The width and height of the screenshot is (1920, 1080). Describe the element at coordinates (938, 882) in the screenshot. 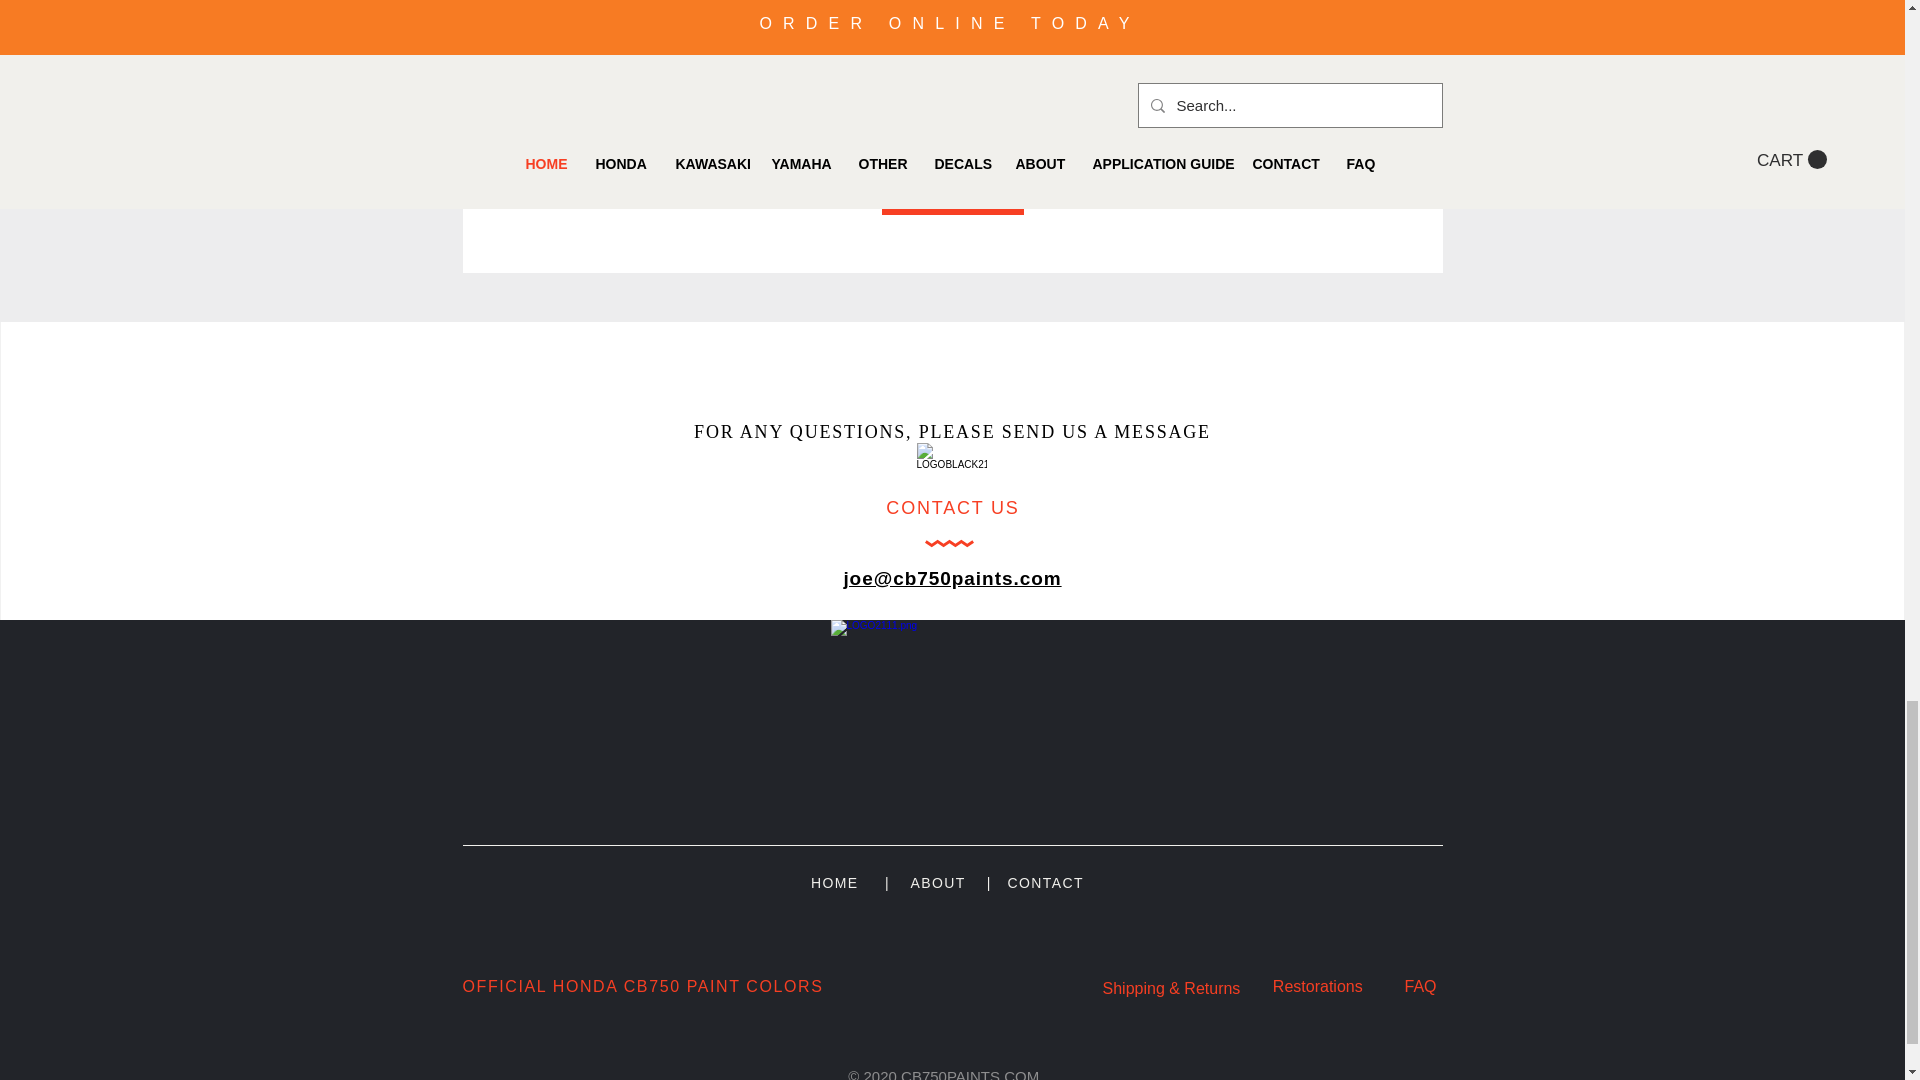

I see `ABOUT` at that location.